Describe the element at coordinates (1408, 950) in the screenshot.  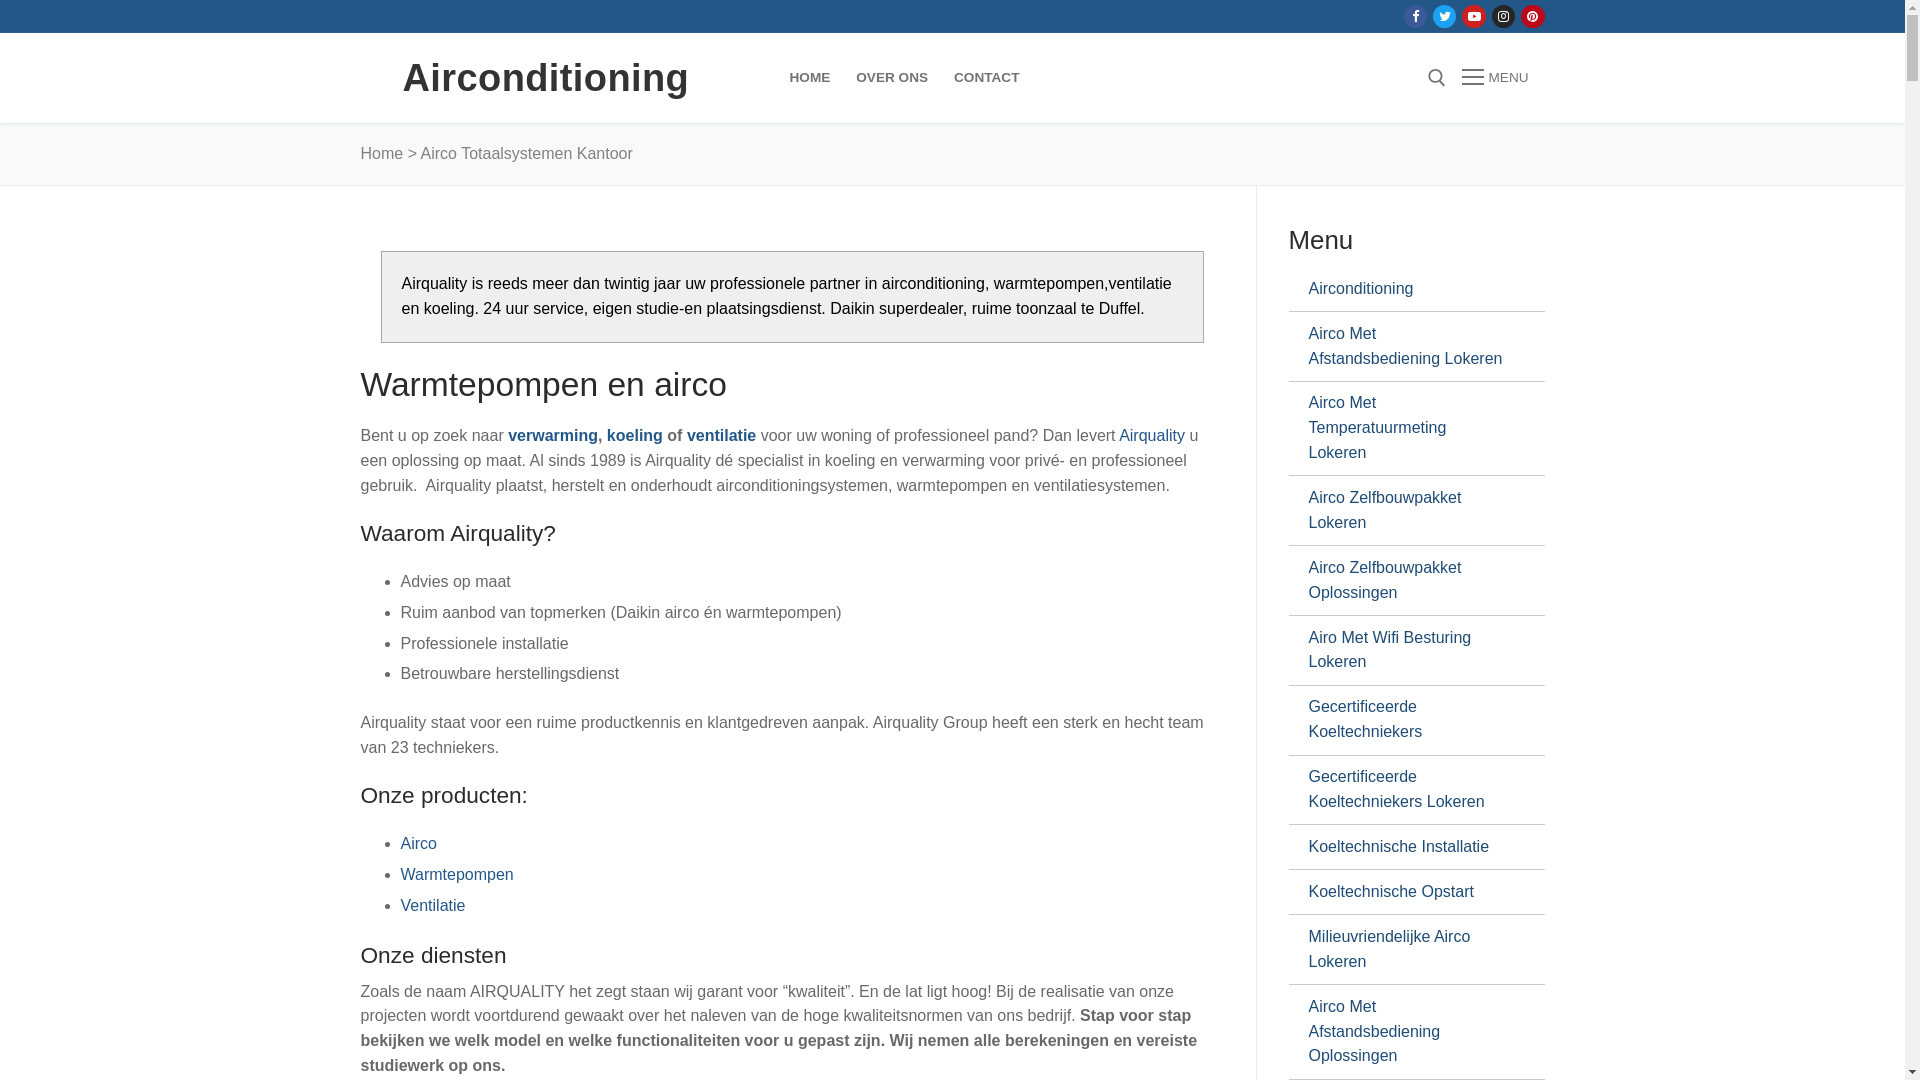
I see `Milieuvriendelijke Airco Lokeren` at that location.